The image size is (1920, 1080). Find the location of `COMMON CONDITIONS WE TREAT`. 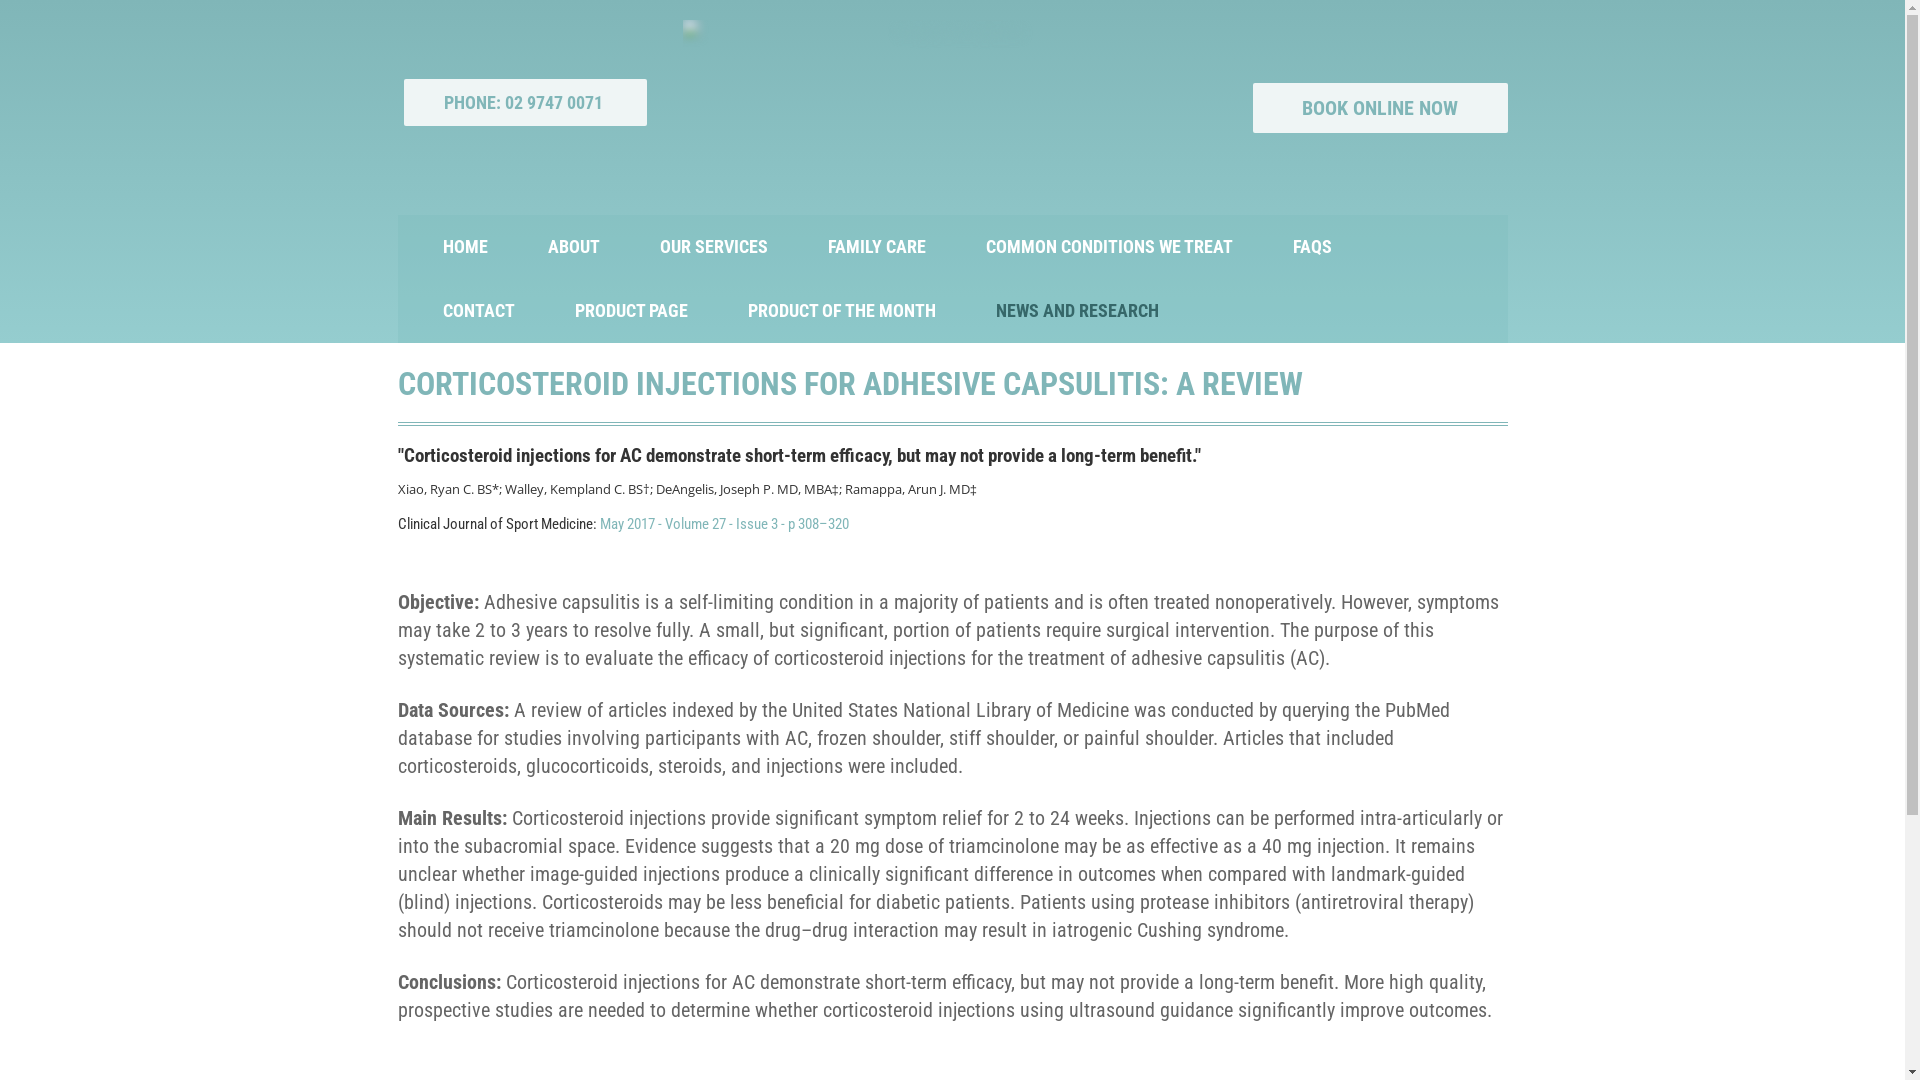

COMMON CONDITIONS WE TREAT is located at coordinates (1110, 247).